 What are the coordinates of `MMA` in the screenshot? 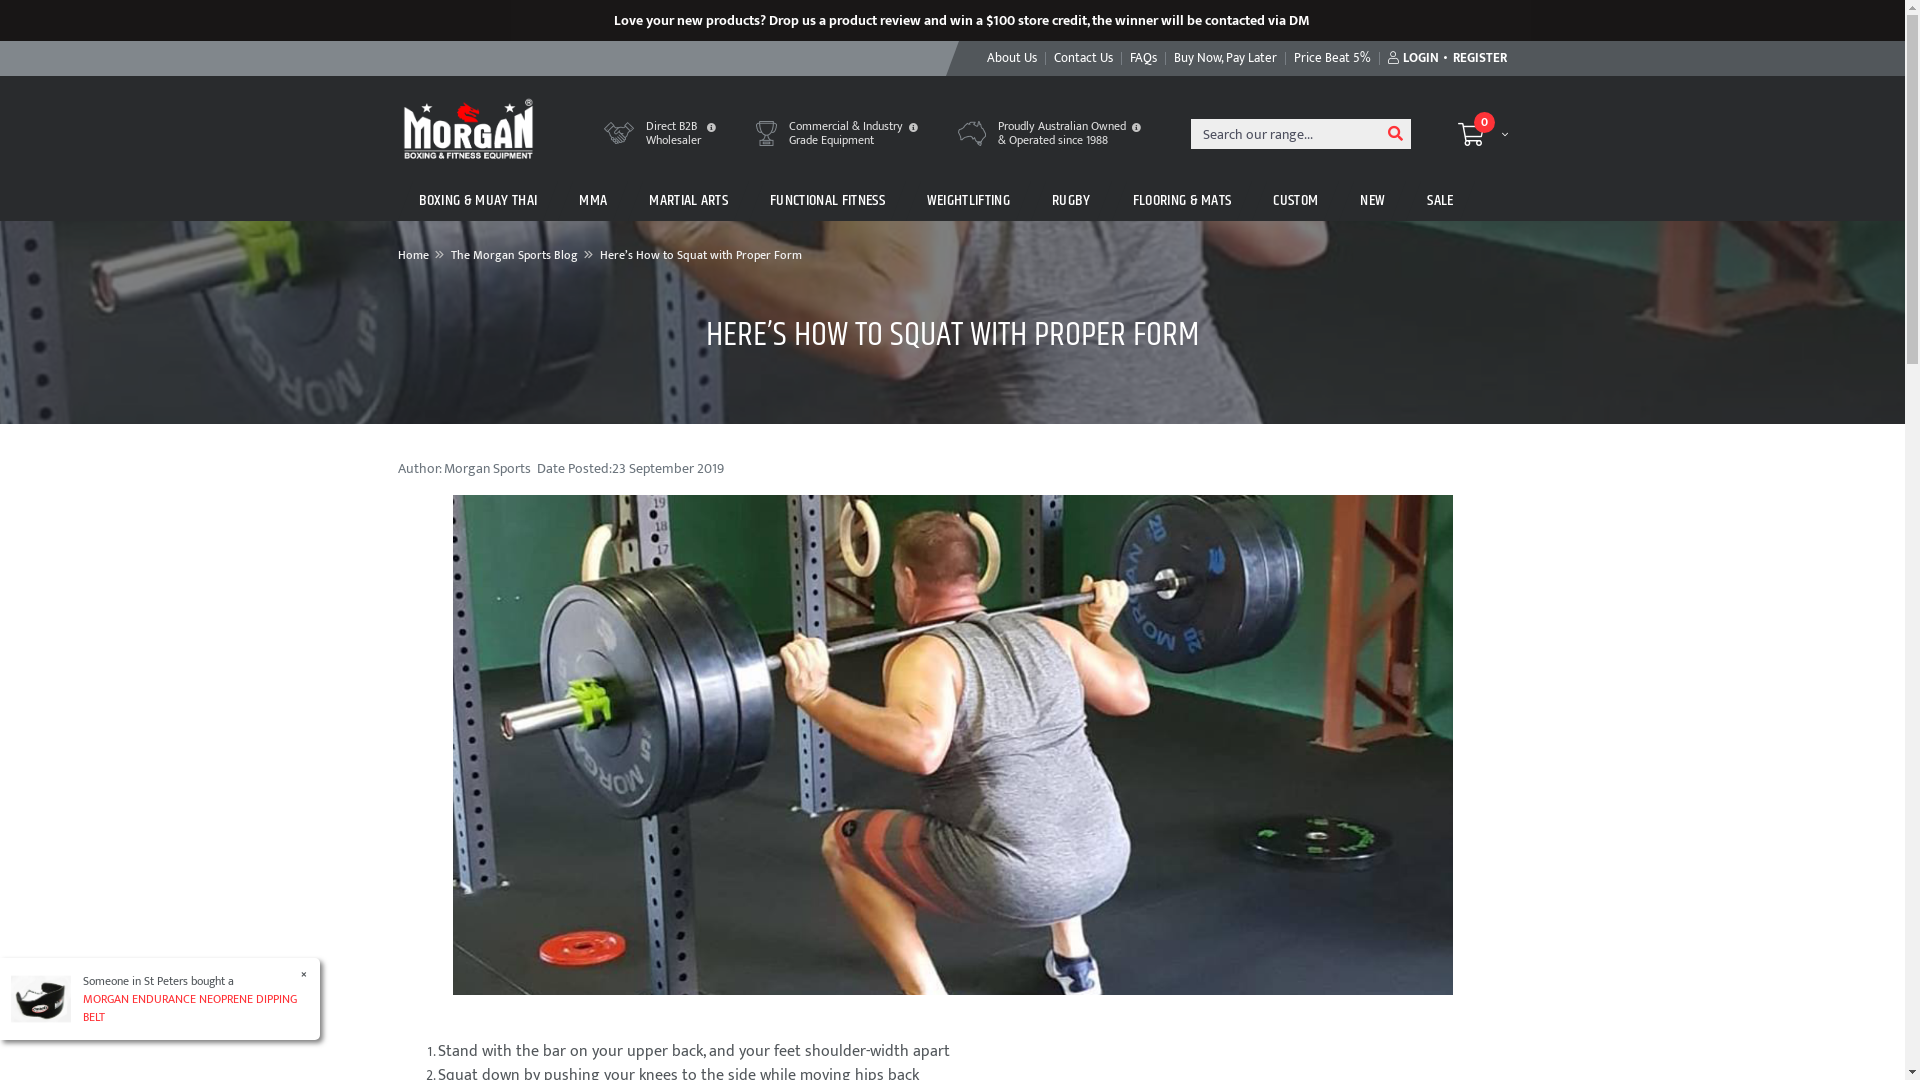 It's located at (593, 201).